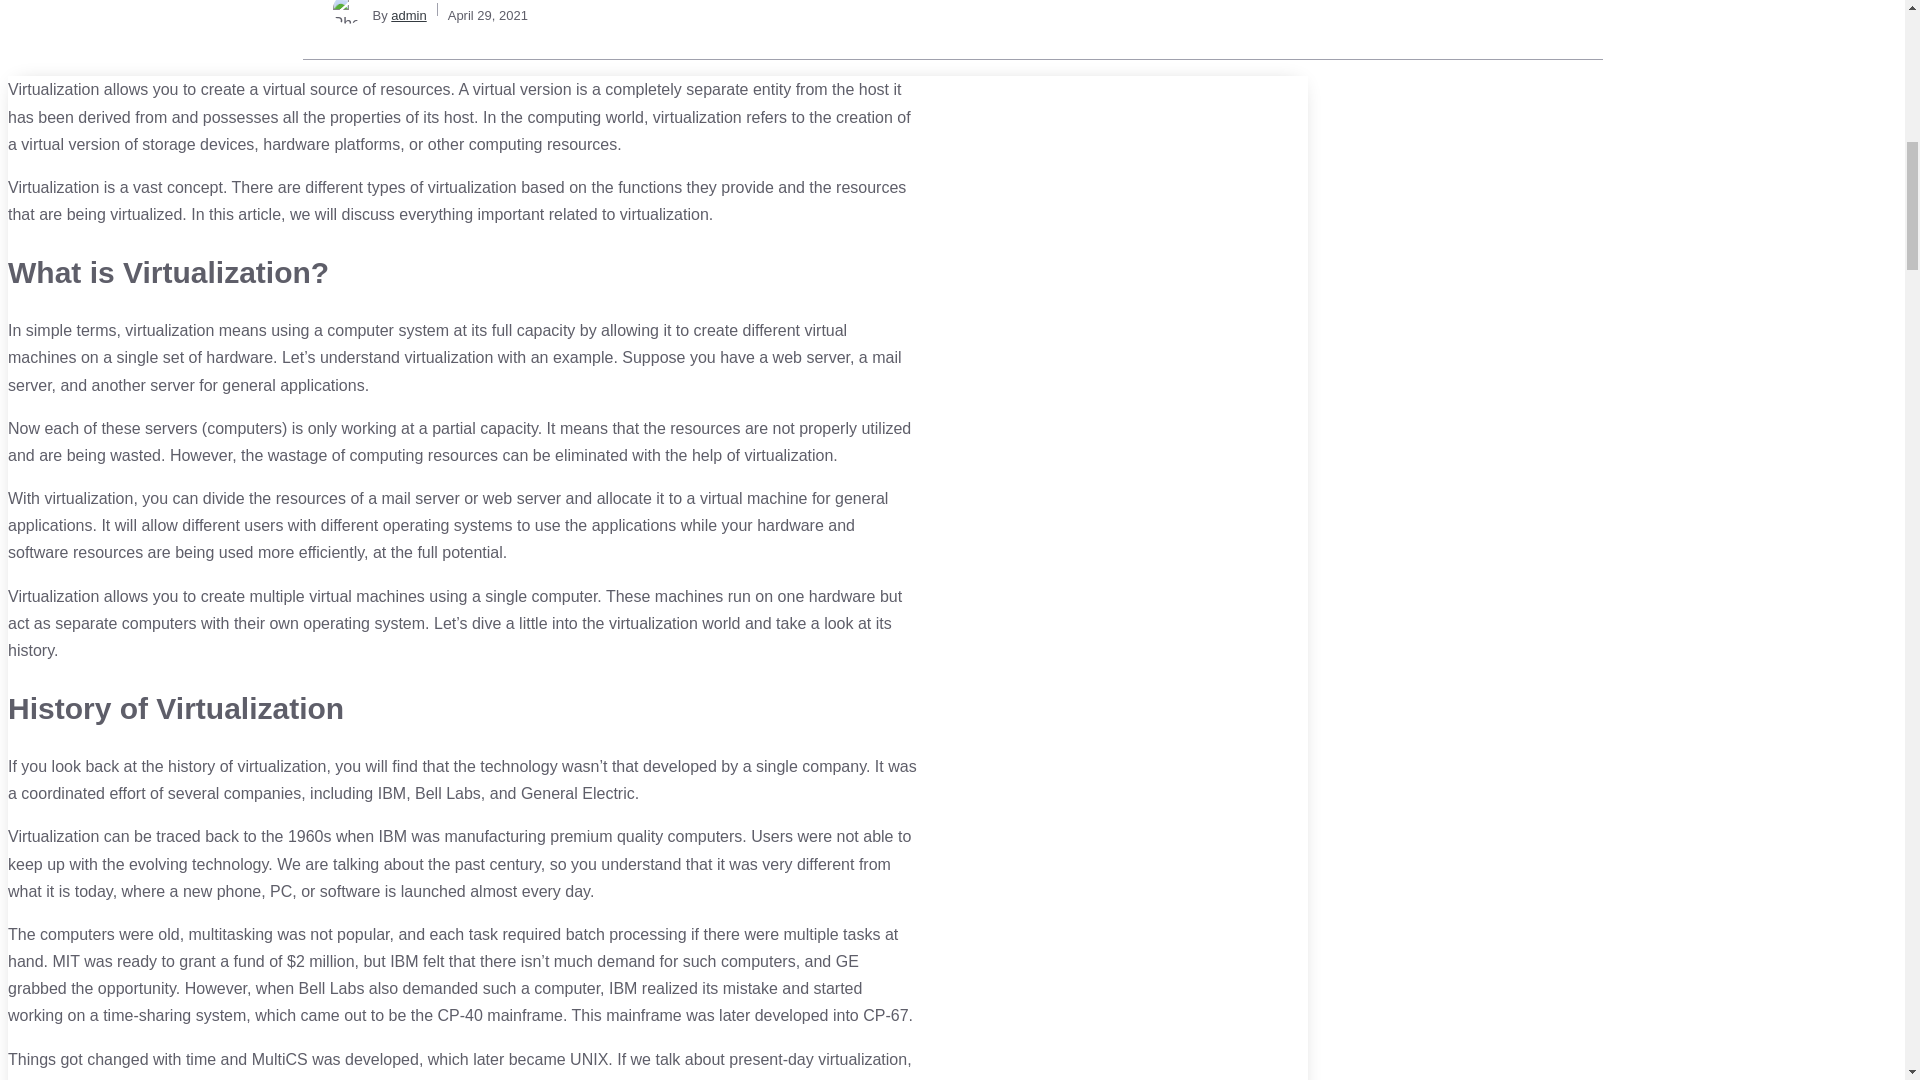 This screenshot has height=1080, width=1920. Describe the element at coordinates (1855, 949) in the screenshot. I see `Scroll back to top` at that location.